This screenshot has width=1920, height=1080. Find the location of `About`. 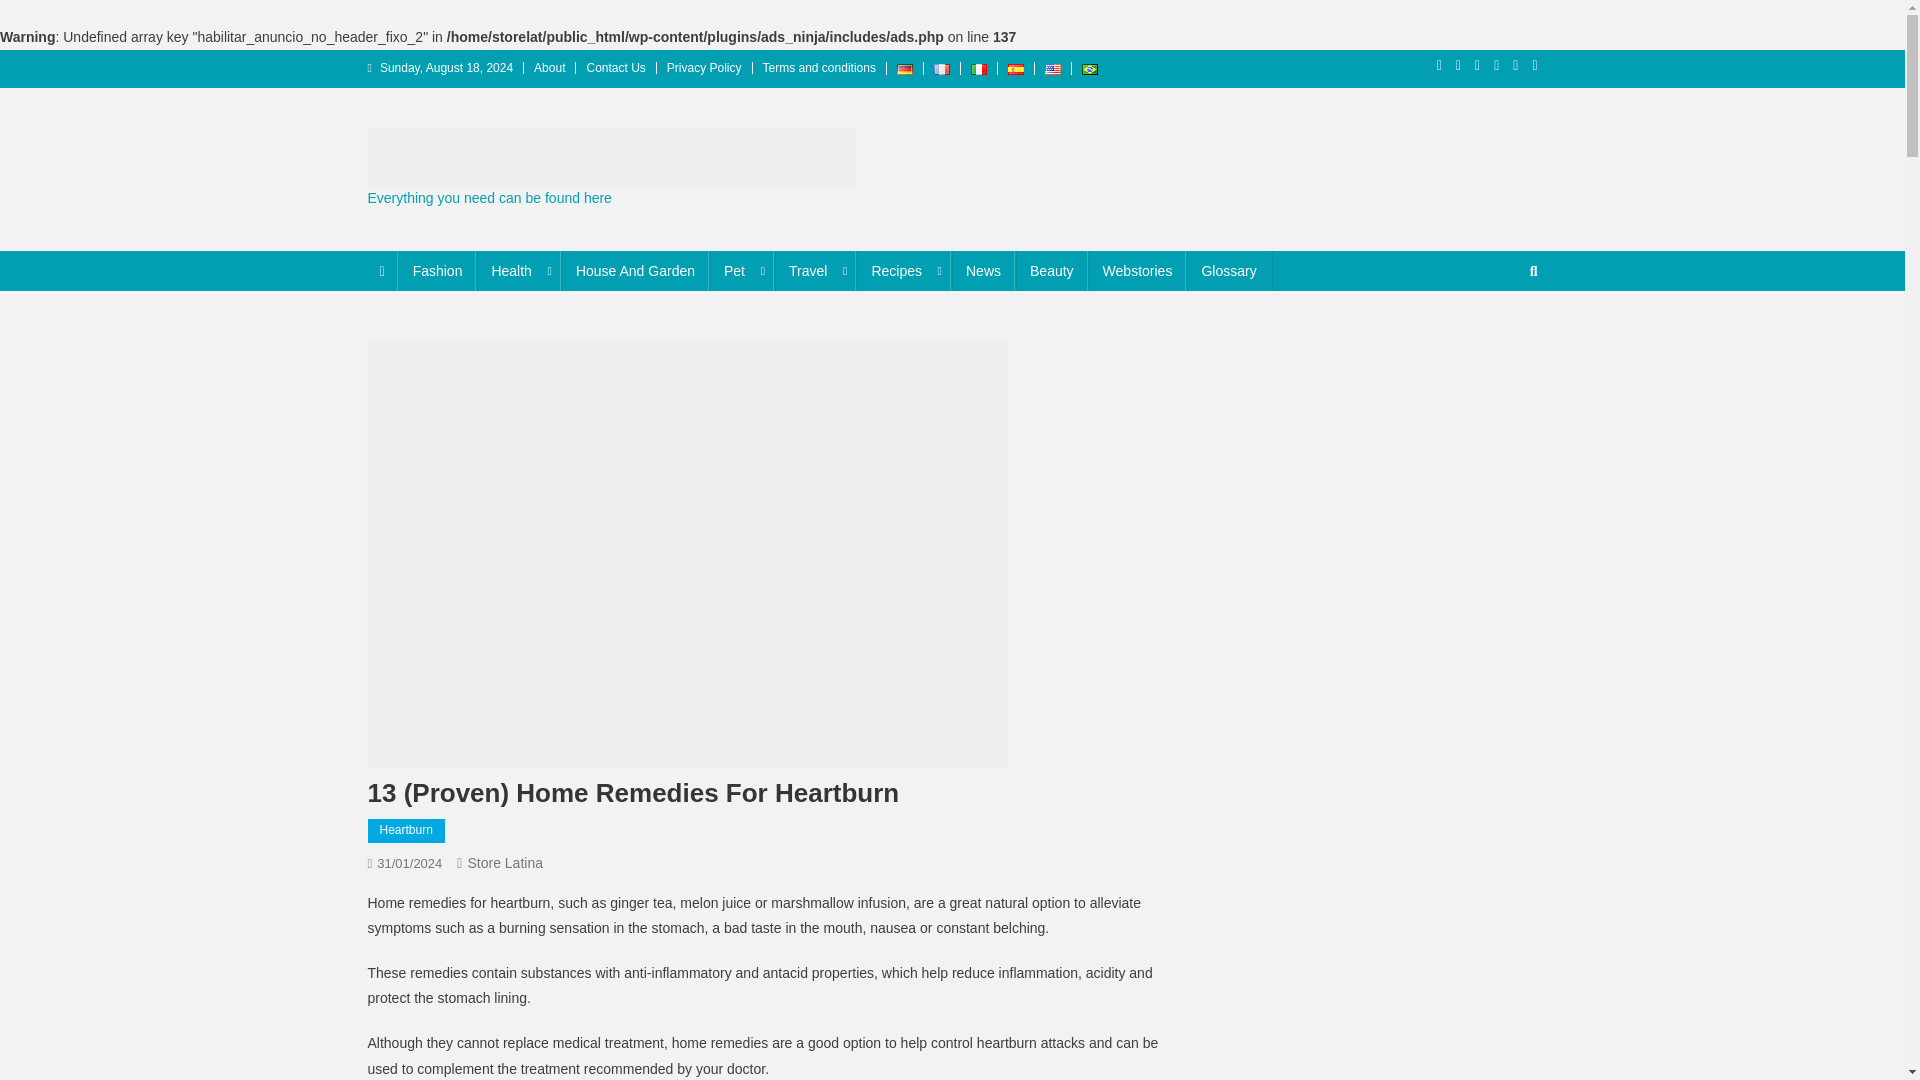

About is located at coordinates (548, 67).